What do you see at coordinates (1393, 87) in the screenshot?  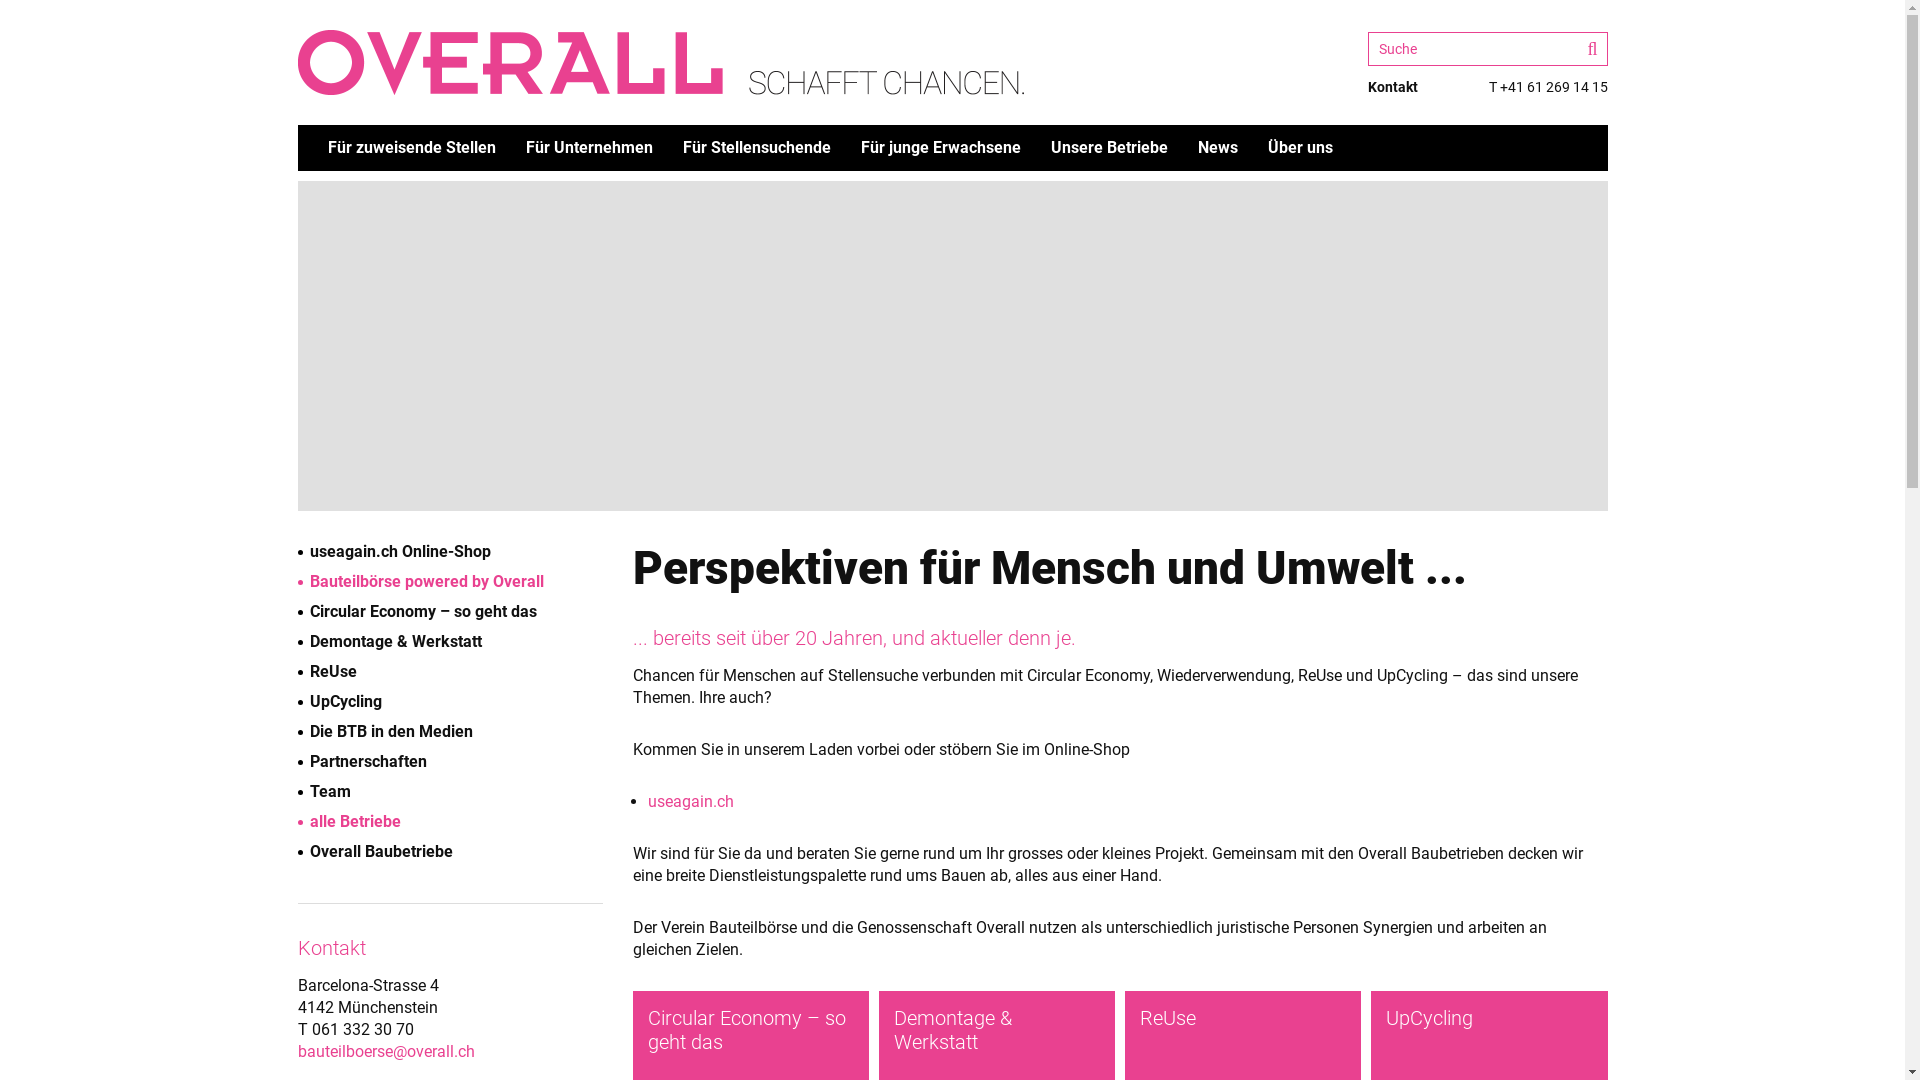 I see `Kontakt` at bounding box center [1393, 87].